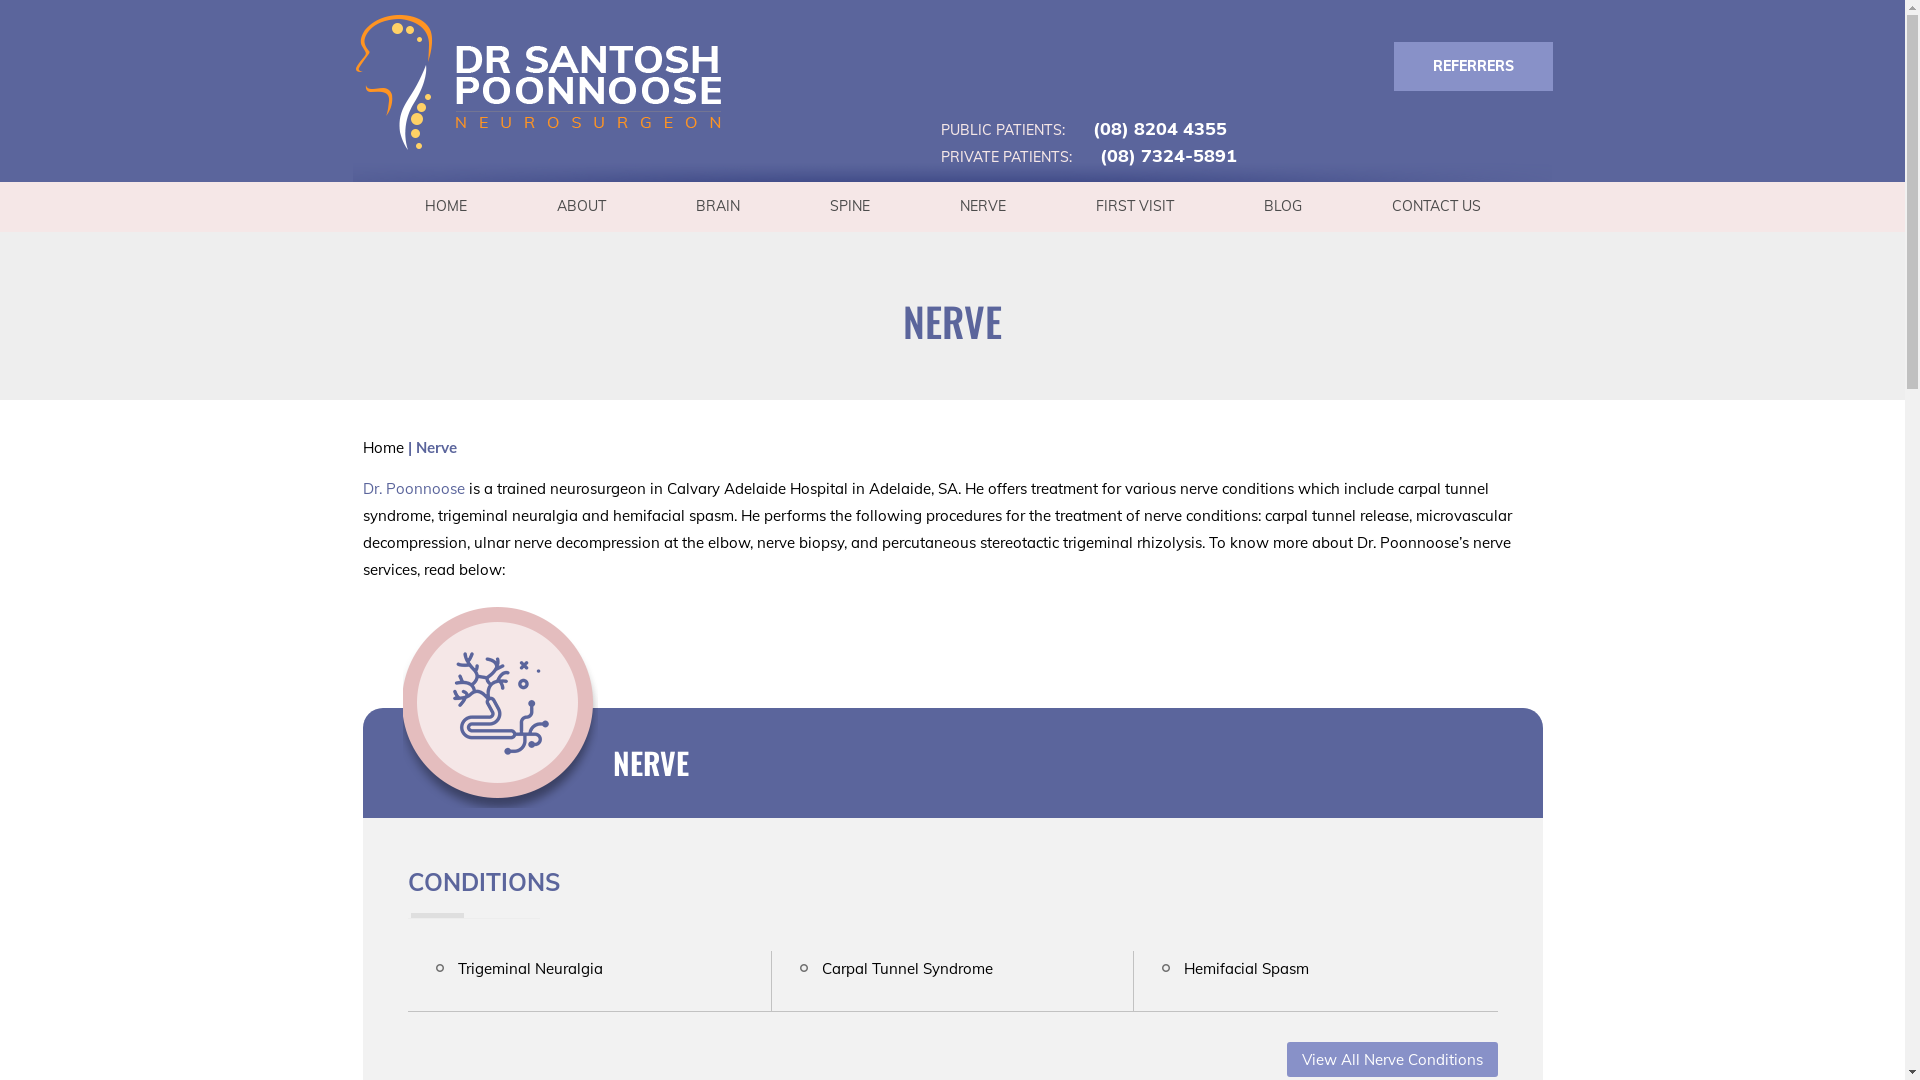 The width and height of the screenshot is (1920, 1080). Describe the element at coordinates (1246, 968) in the screenshot. I see `Hemifacial Spasm` at that location.